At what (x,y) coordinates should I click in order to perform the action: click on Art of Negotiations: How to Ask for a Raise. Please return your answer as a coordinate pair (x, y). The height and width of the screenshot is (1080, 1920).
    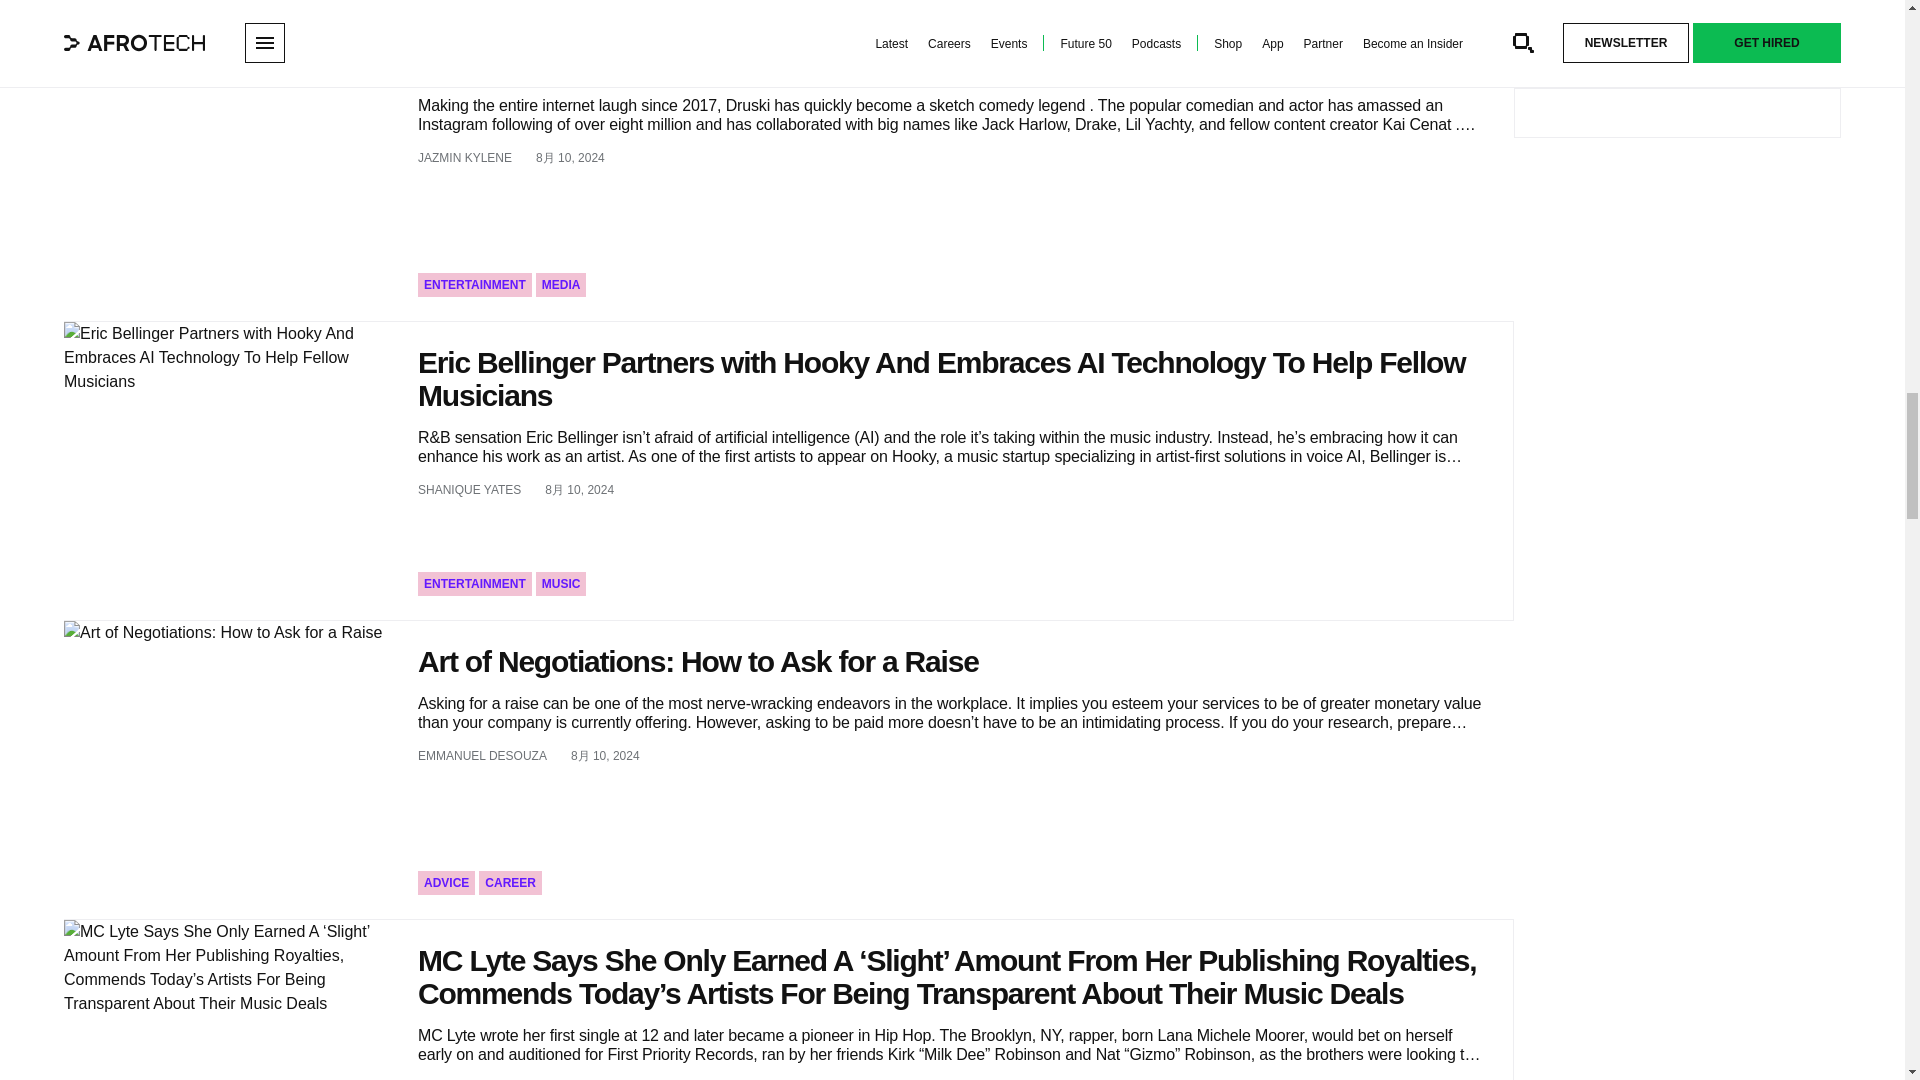
    Looking at the image, I should click on (228, 770).